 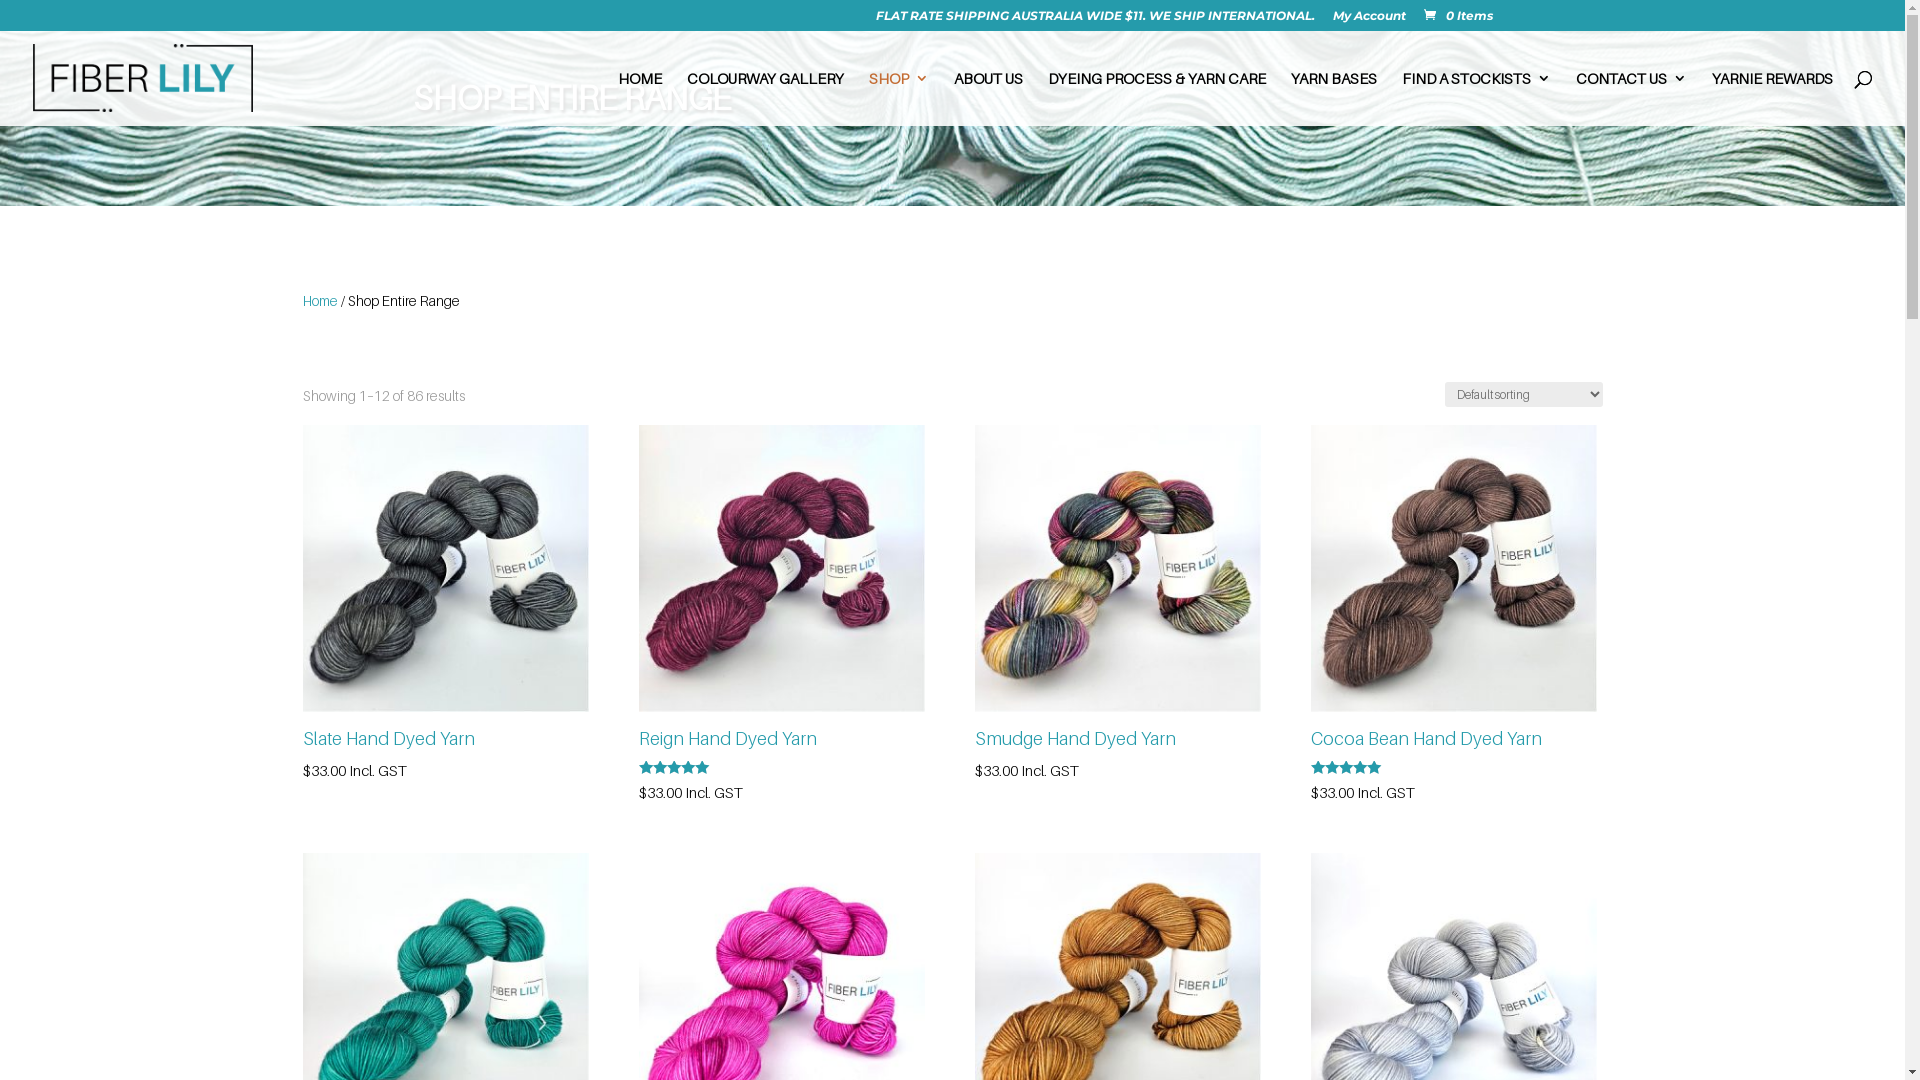 What do you see at coordinates (899, 98) in the screenshot?
I see `SHOP` at bounding box center [899, 98].